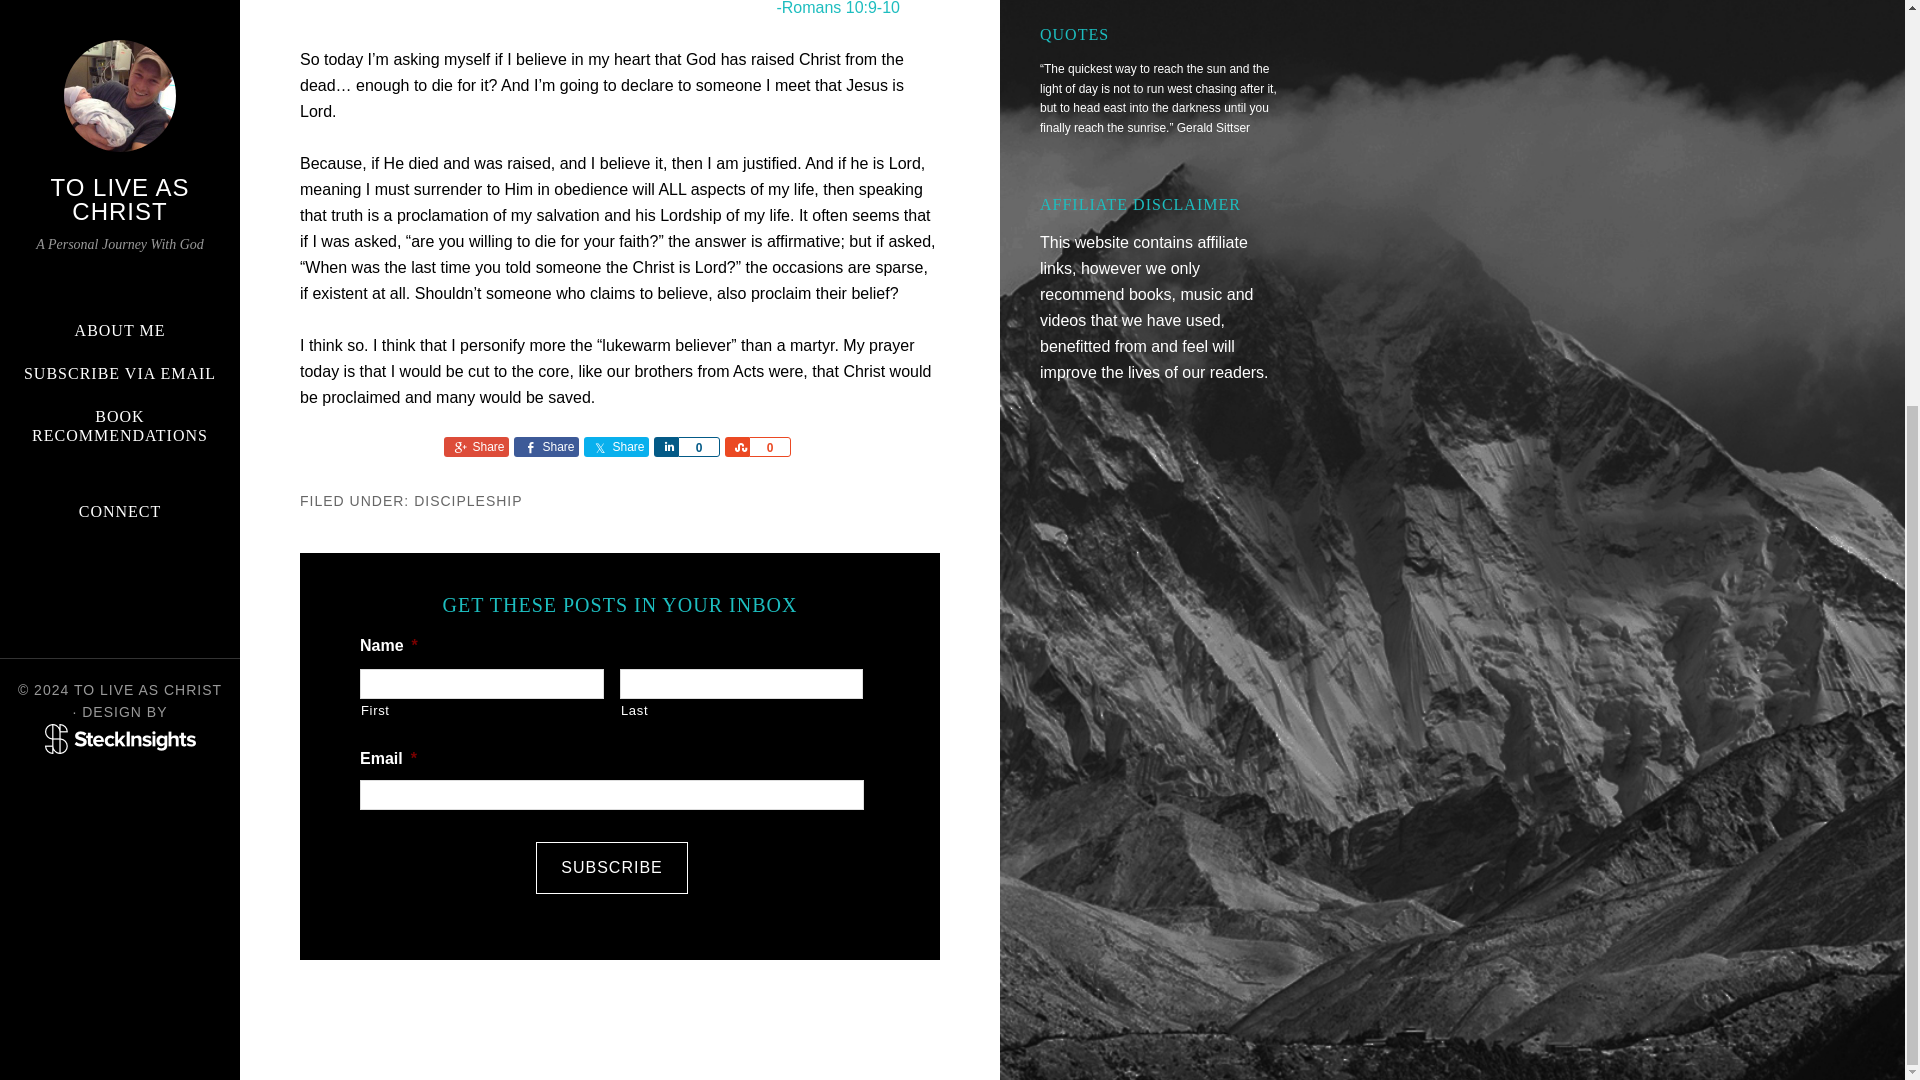  Describe the element at coordinates (468, 500) in the screenshot. I see `DISCIPLESHIP` at that location.